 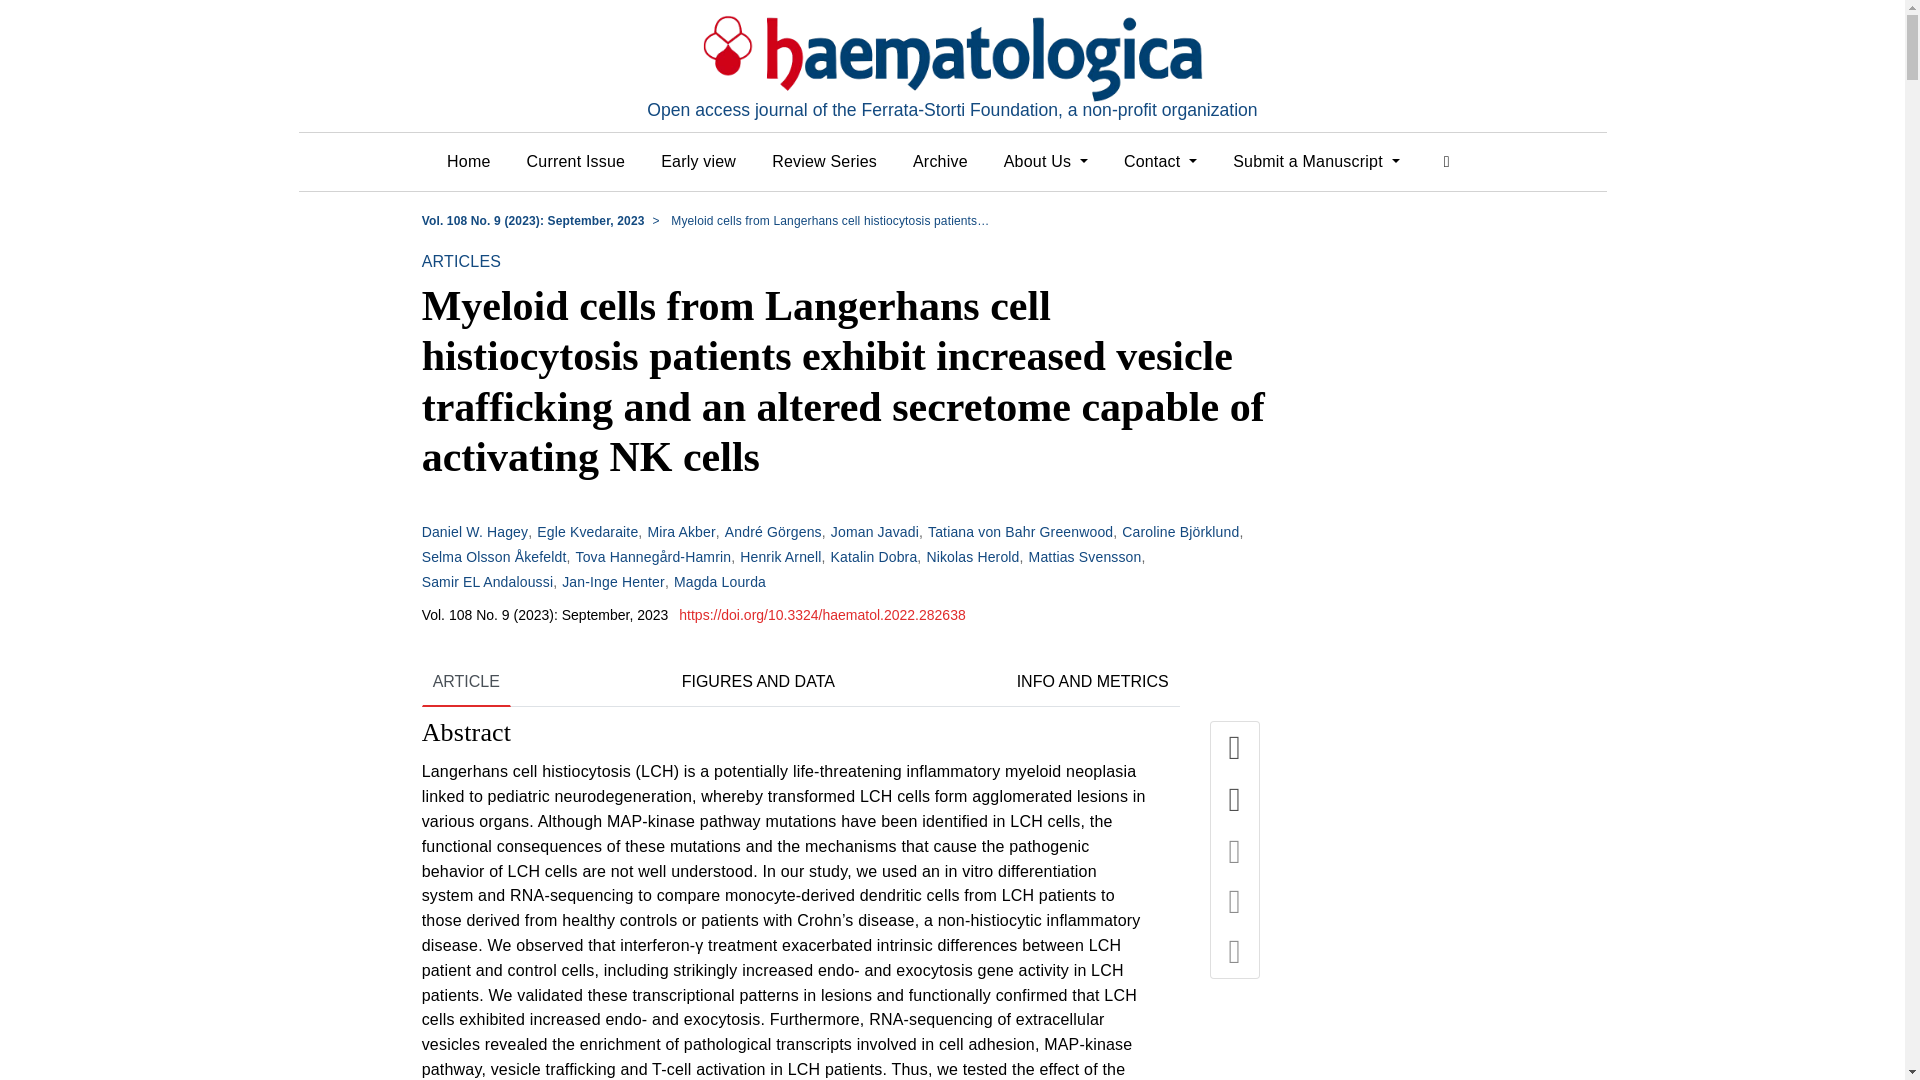 What do you see at coordinates (680, 531) in the screenshot?
I see `Mira Akber` at bounding box center [680, 531].